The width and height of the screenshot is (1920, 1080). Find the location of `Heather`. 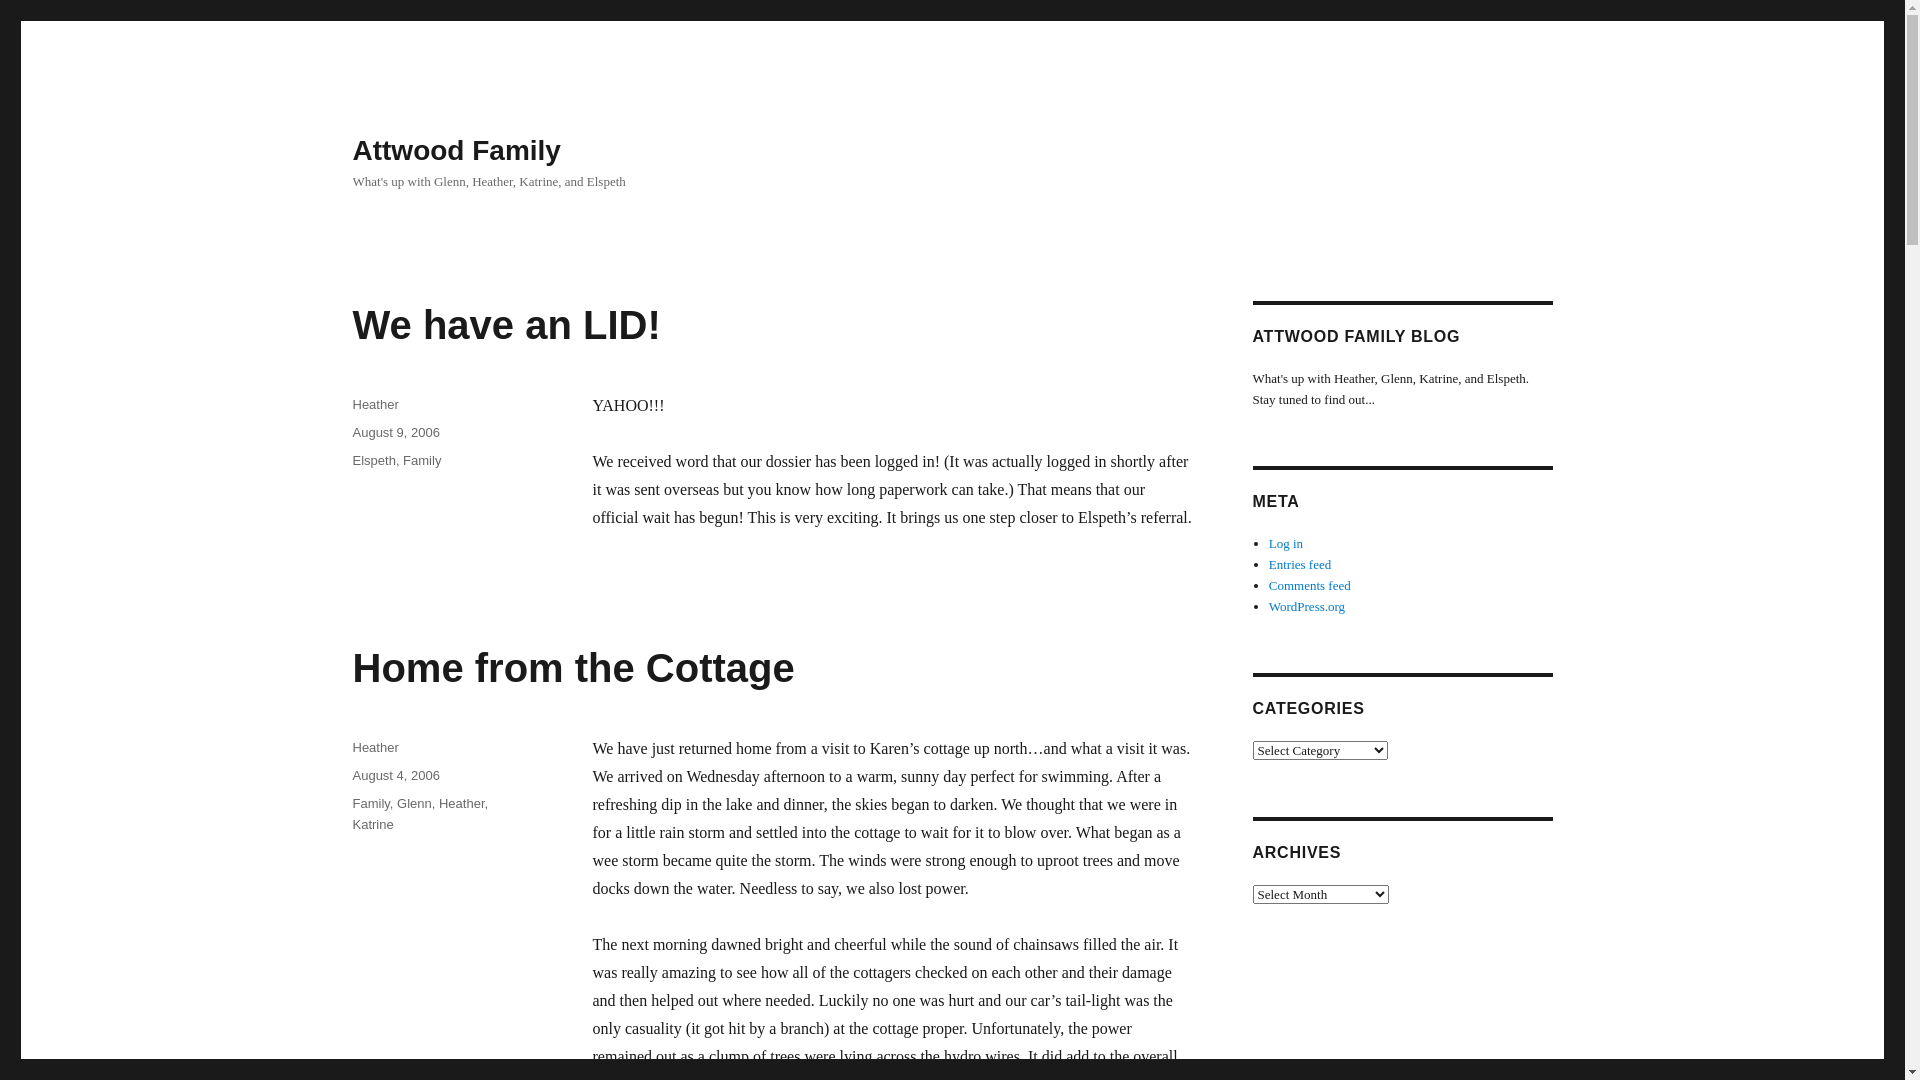

Heather is located at coordinates (462, 804).